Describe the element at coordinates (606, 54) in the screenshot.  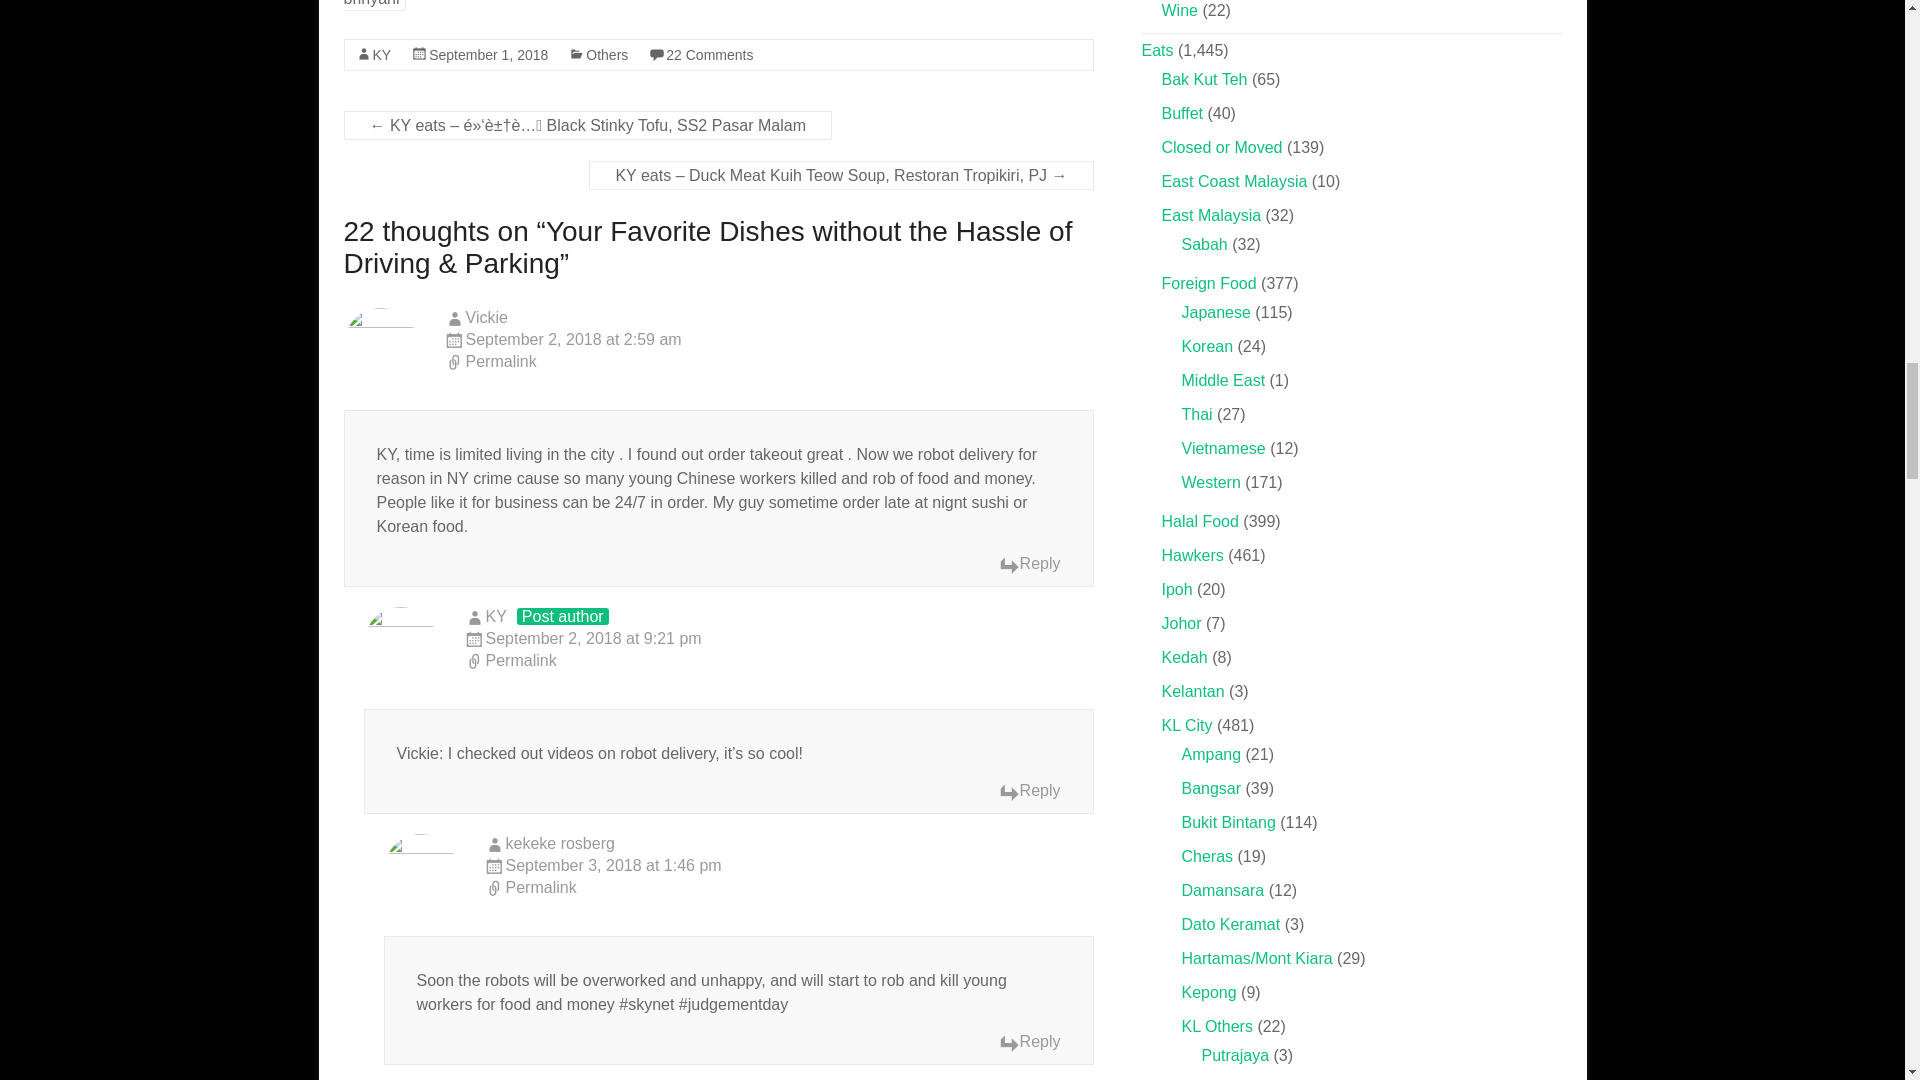
I see `Others` at that location.